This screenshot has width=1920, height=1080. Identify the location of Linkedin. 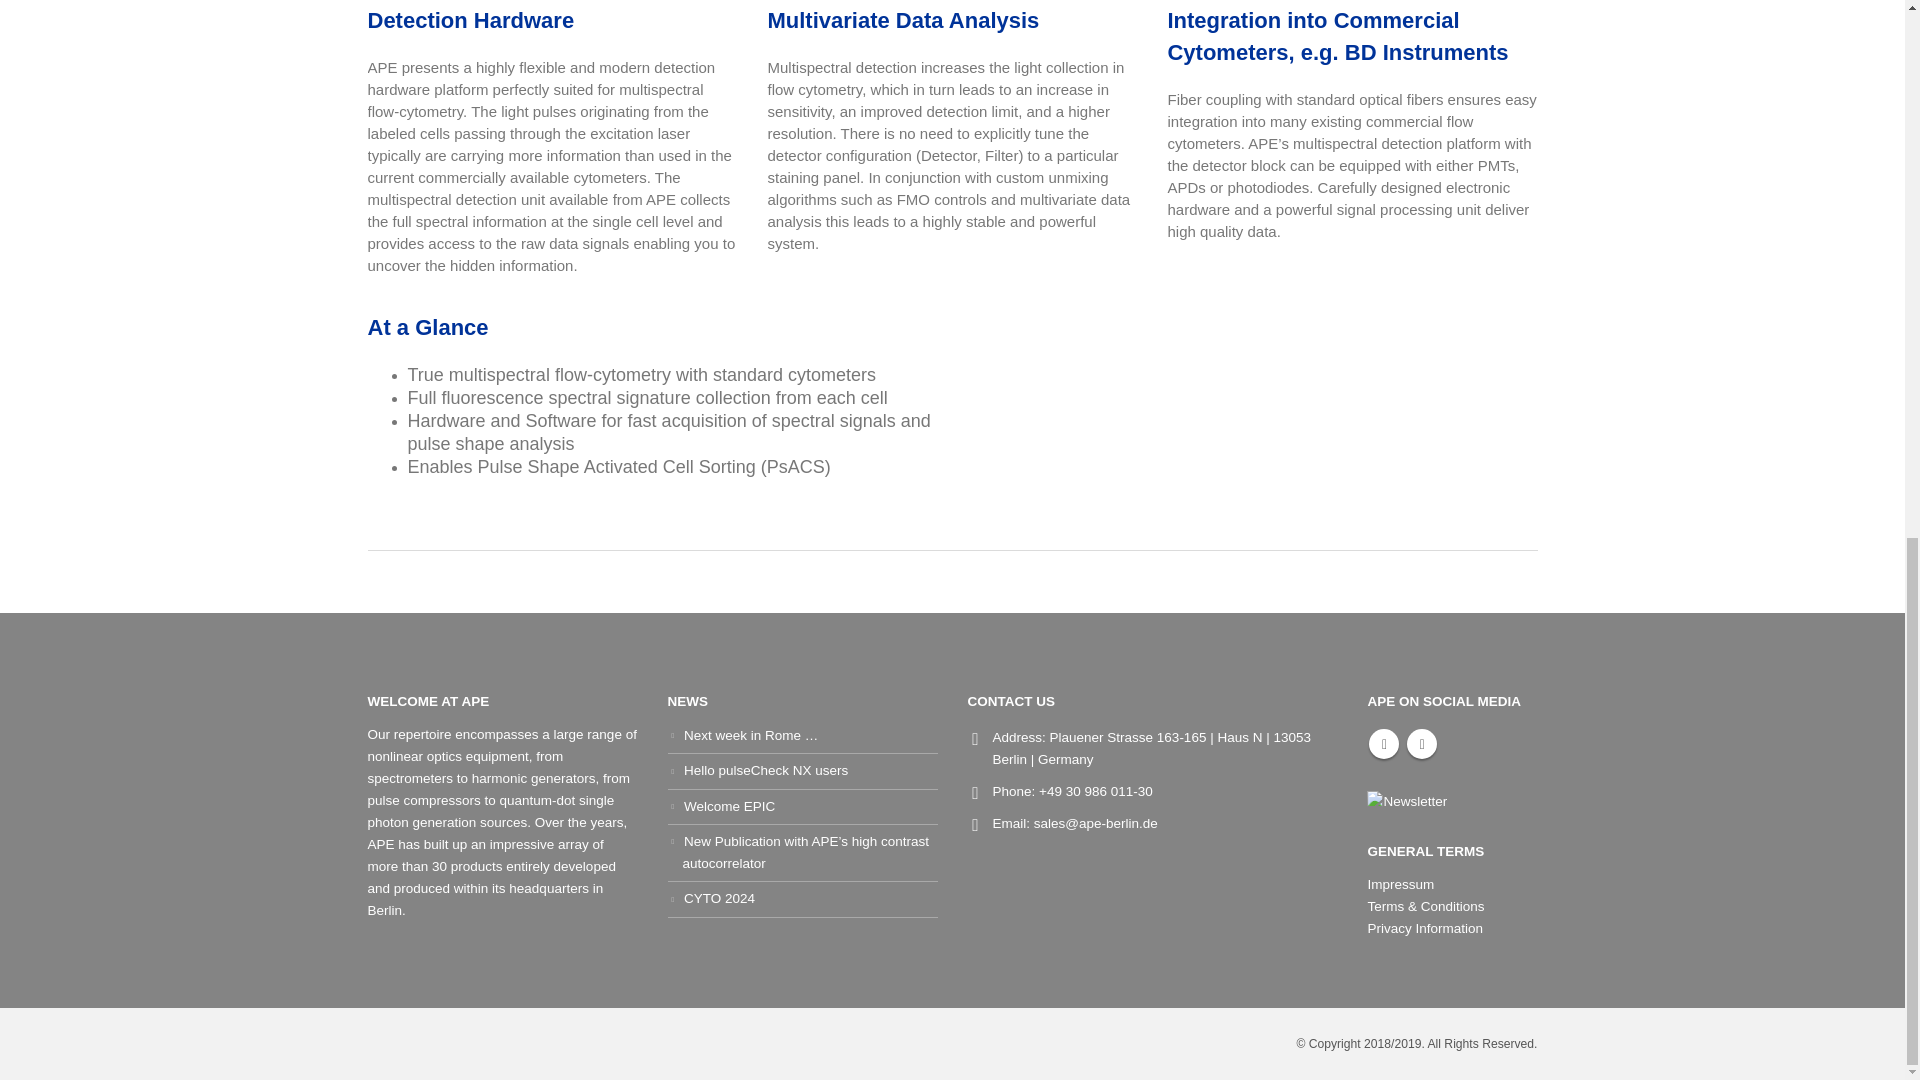
(1422, 744).